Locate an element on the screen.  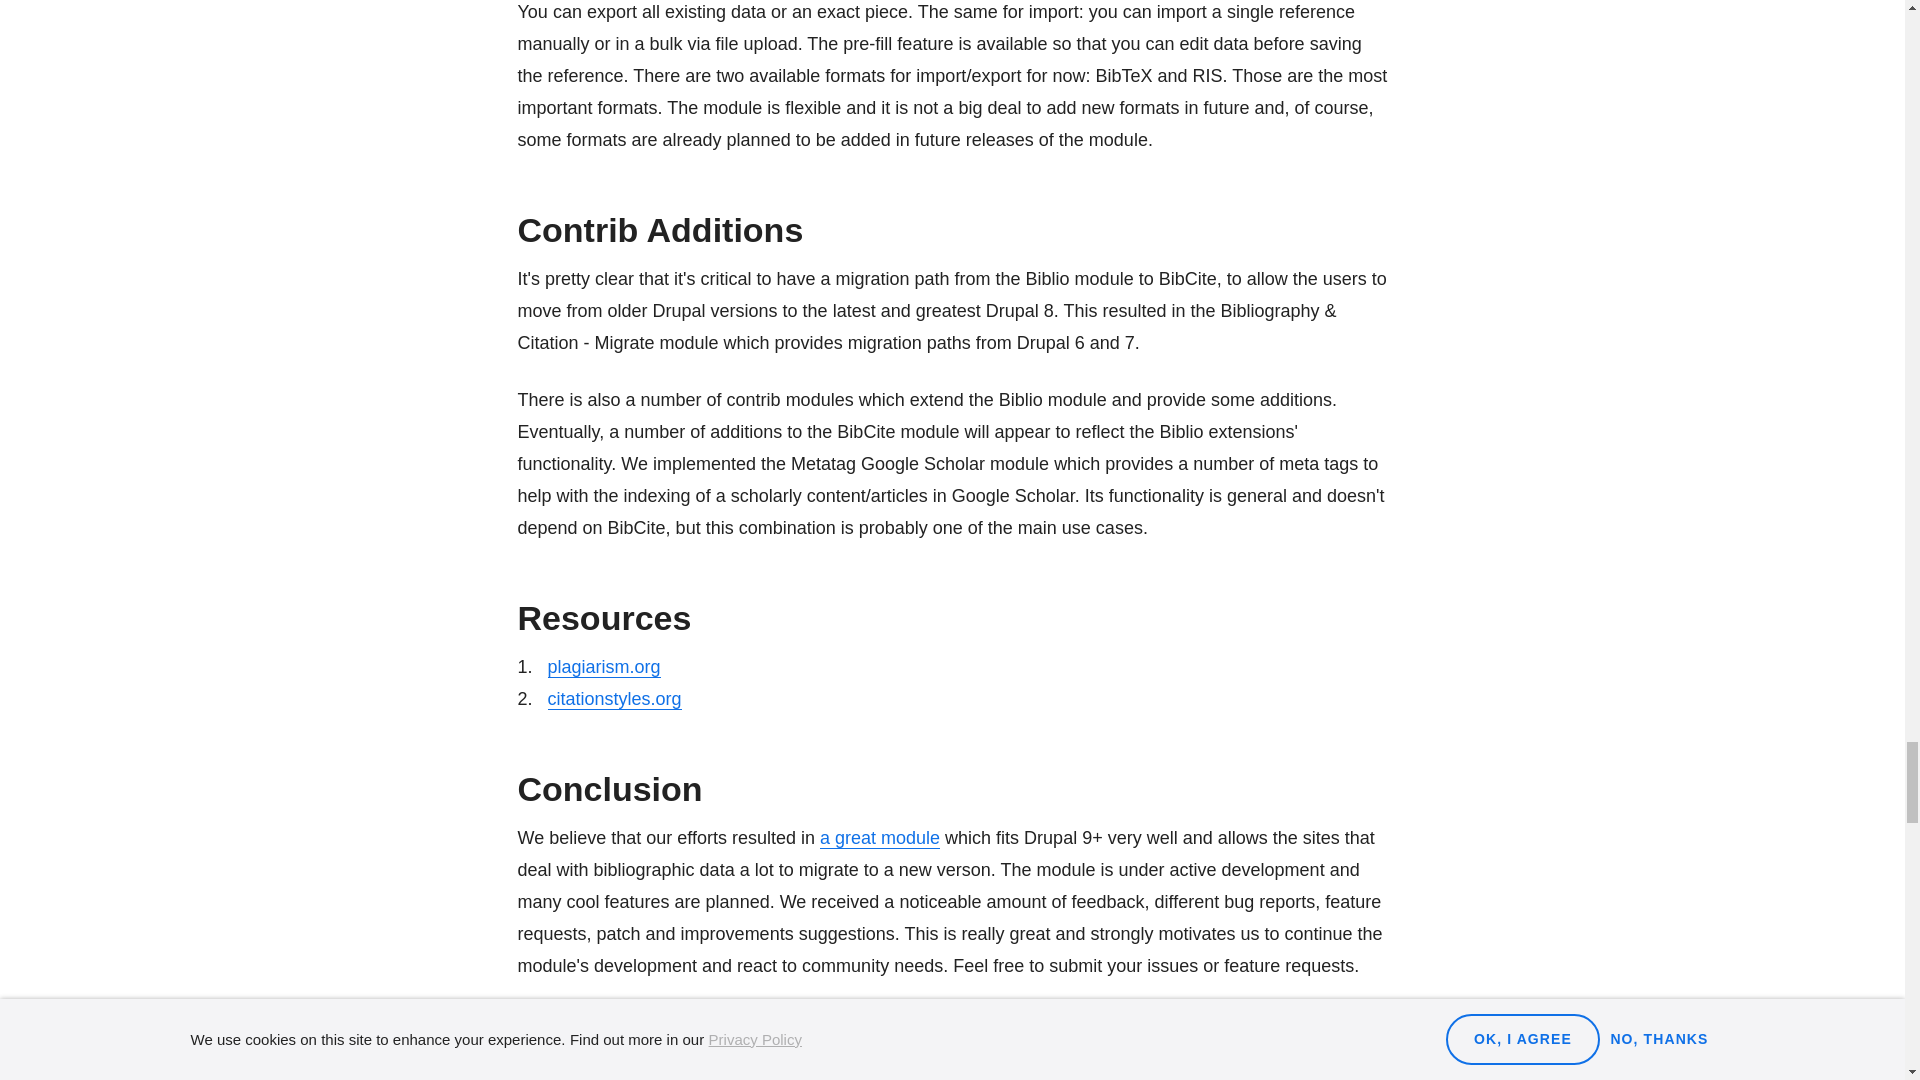
a great module is located at coordinates (880, 838).